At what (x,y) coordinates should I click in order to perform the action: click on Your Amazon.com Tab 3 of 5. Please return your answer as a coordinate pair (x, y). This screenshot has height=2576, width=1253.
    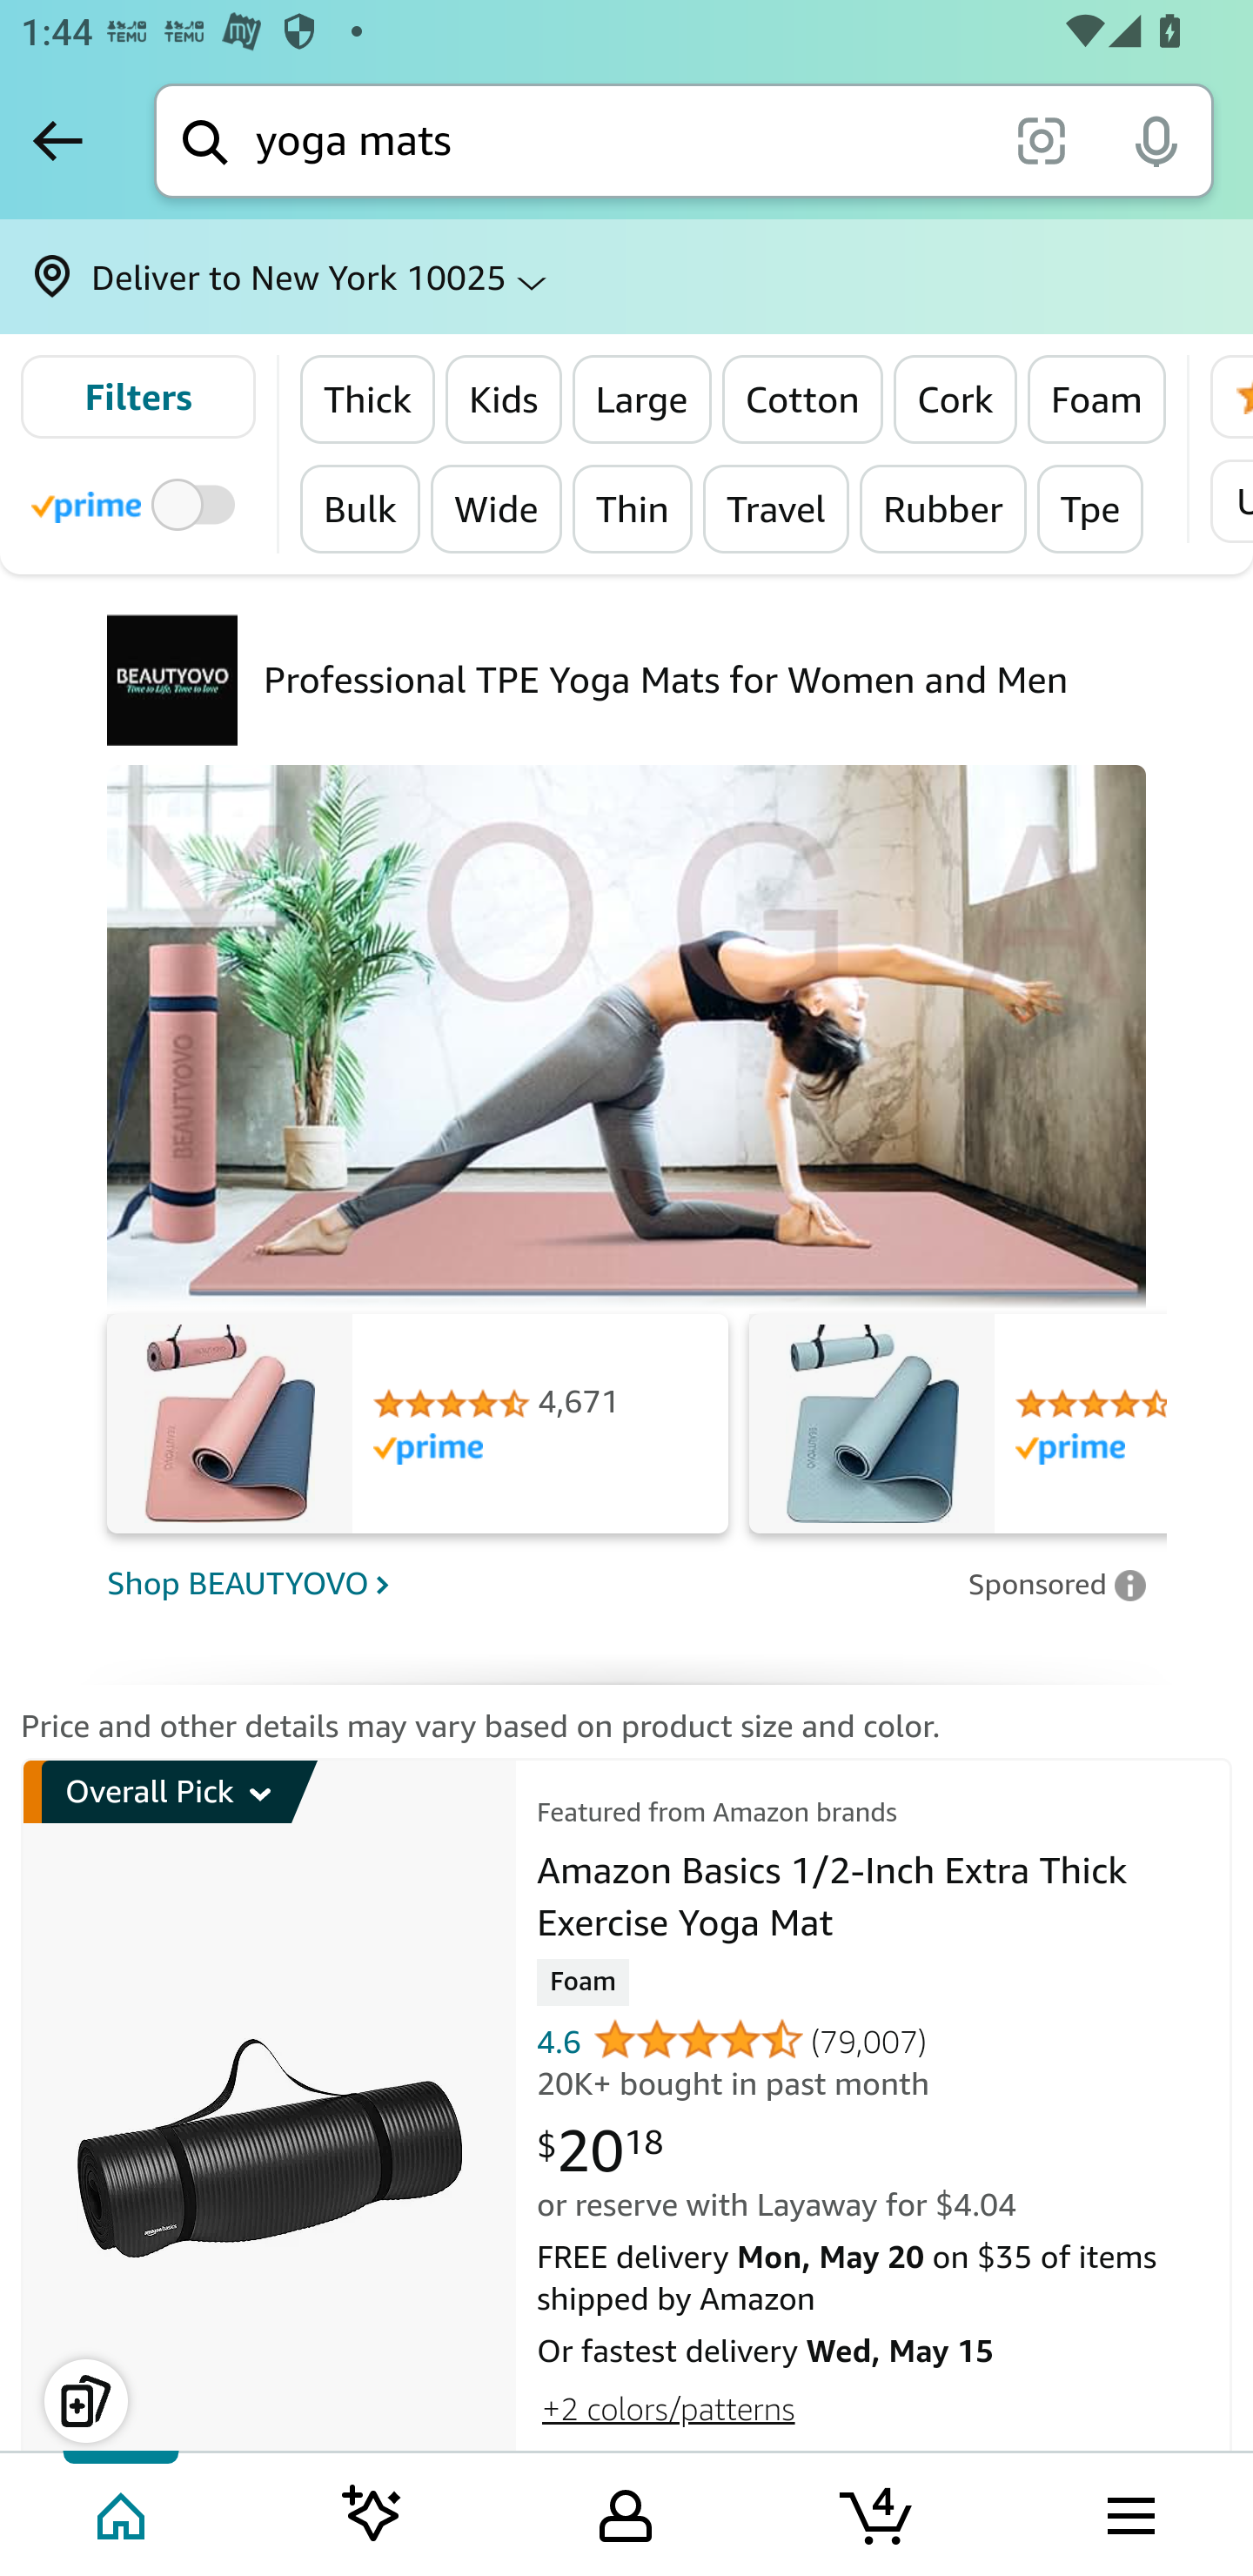
    Looking at the image, I should click on (626, 2512).